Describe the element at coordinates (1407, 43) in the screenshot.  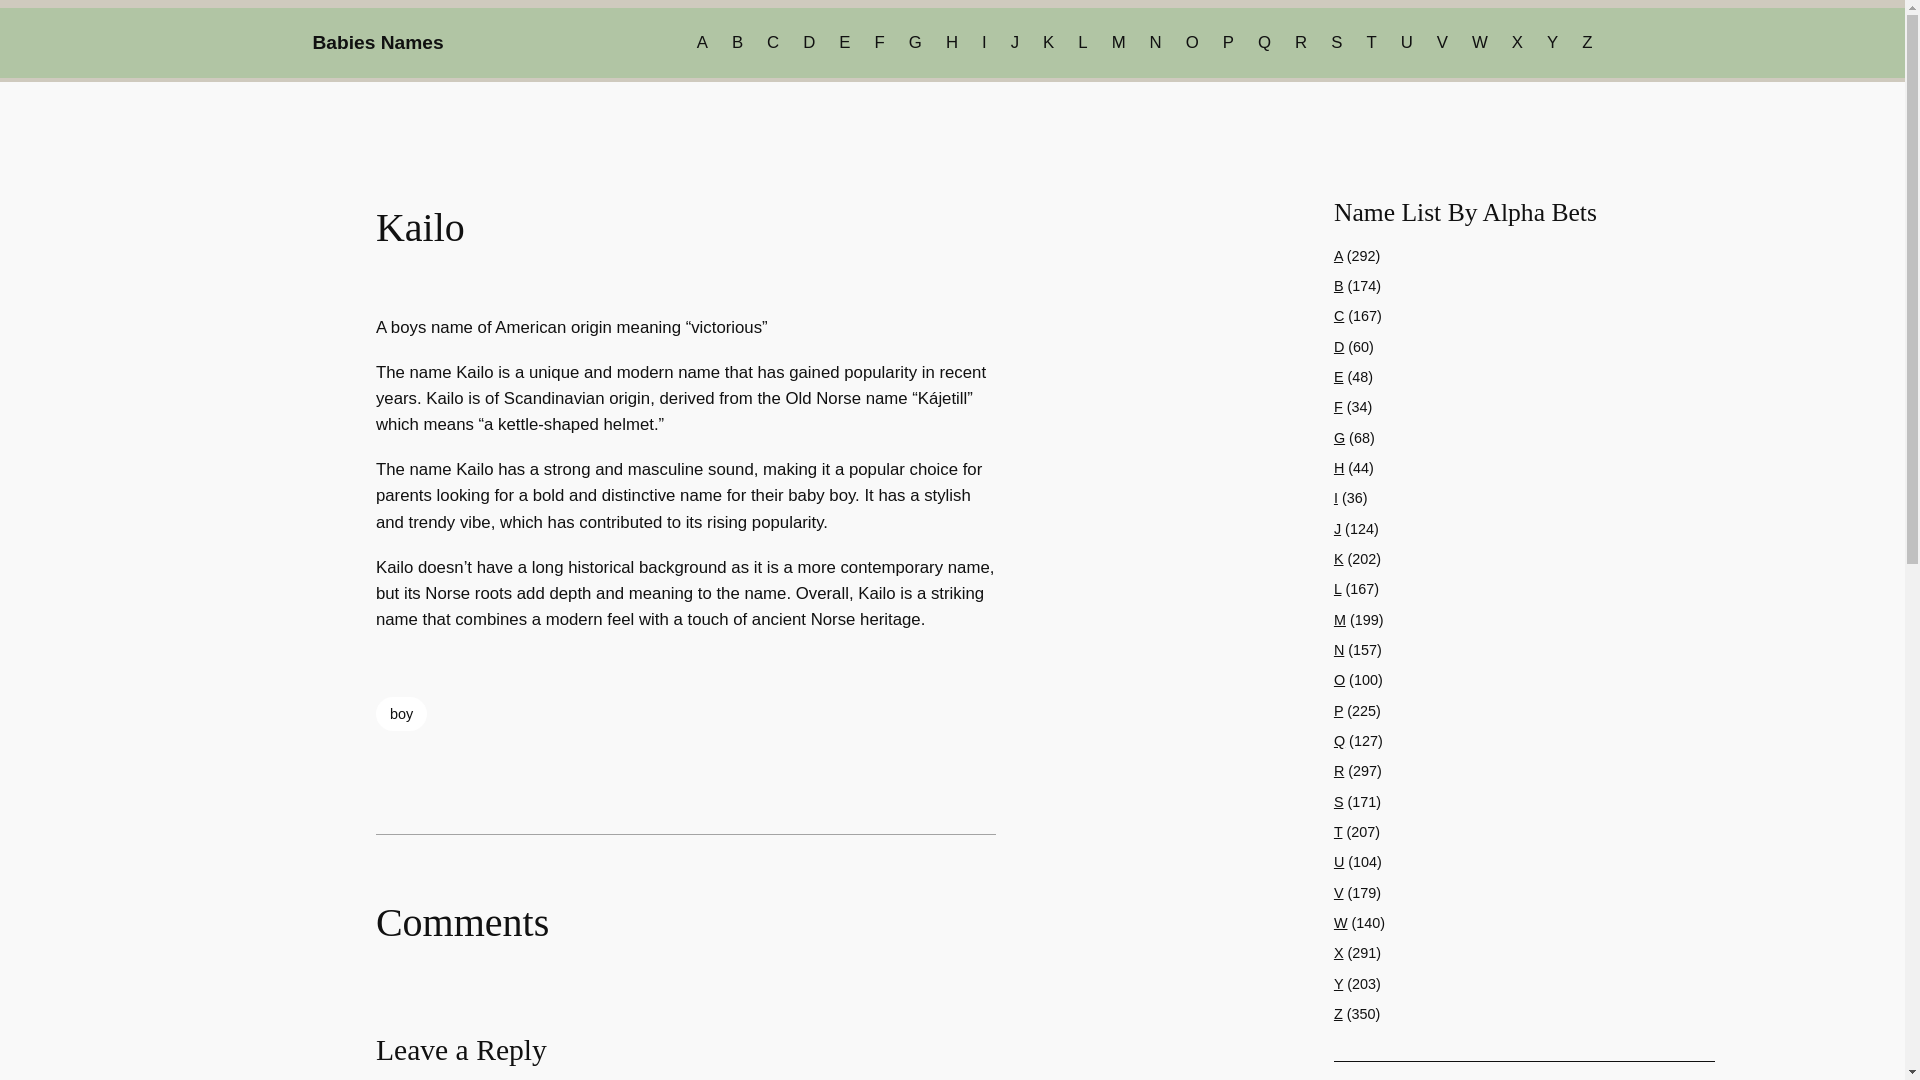
I see `U` at that location.